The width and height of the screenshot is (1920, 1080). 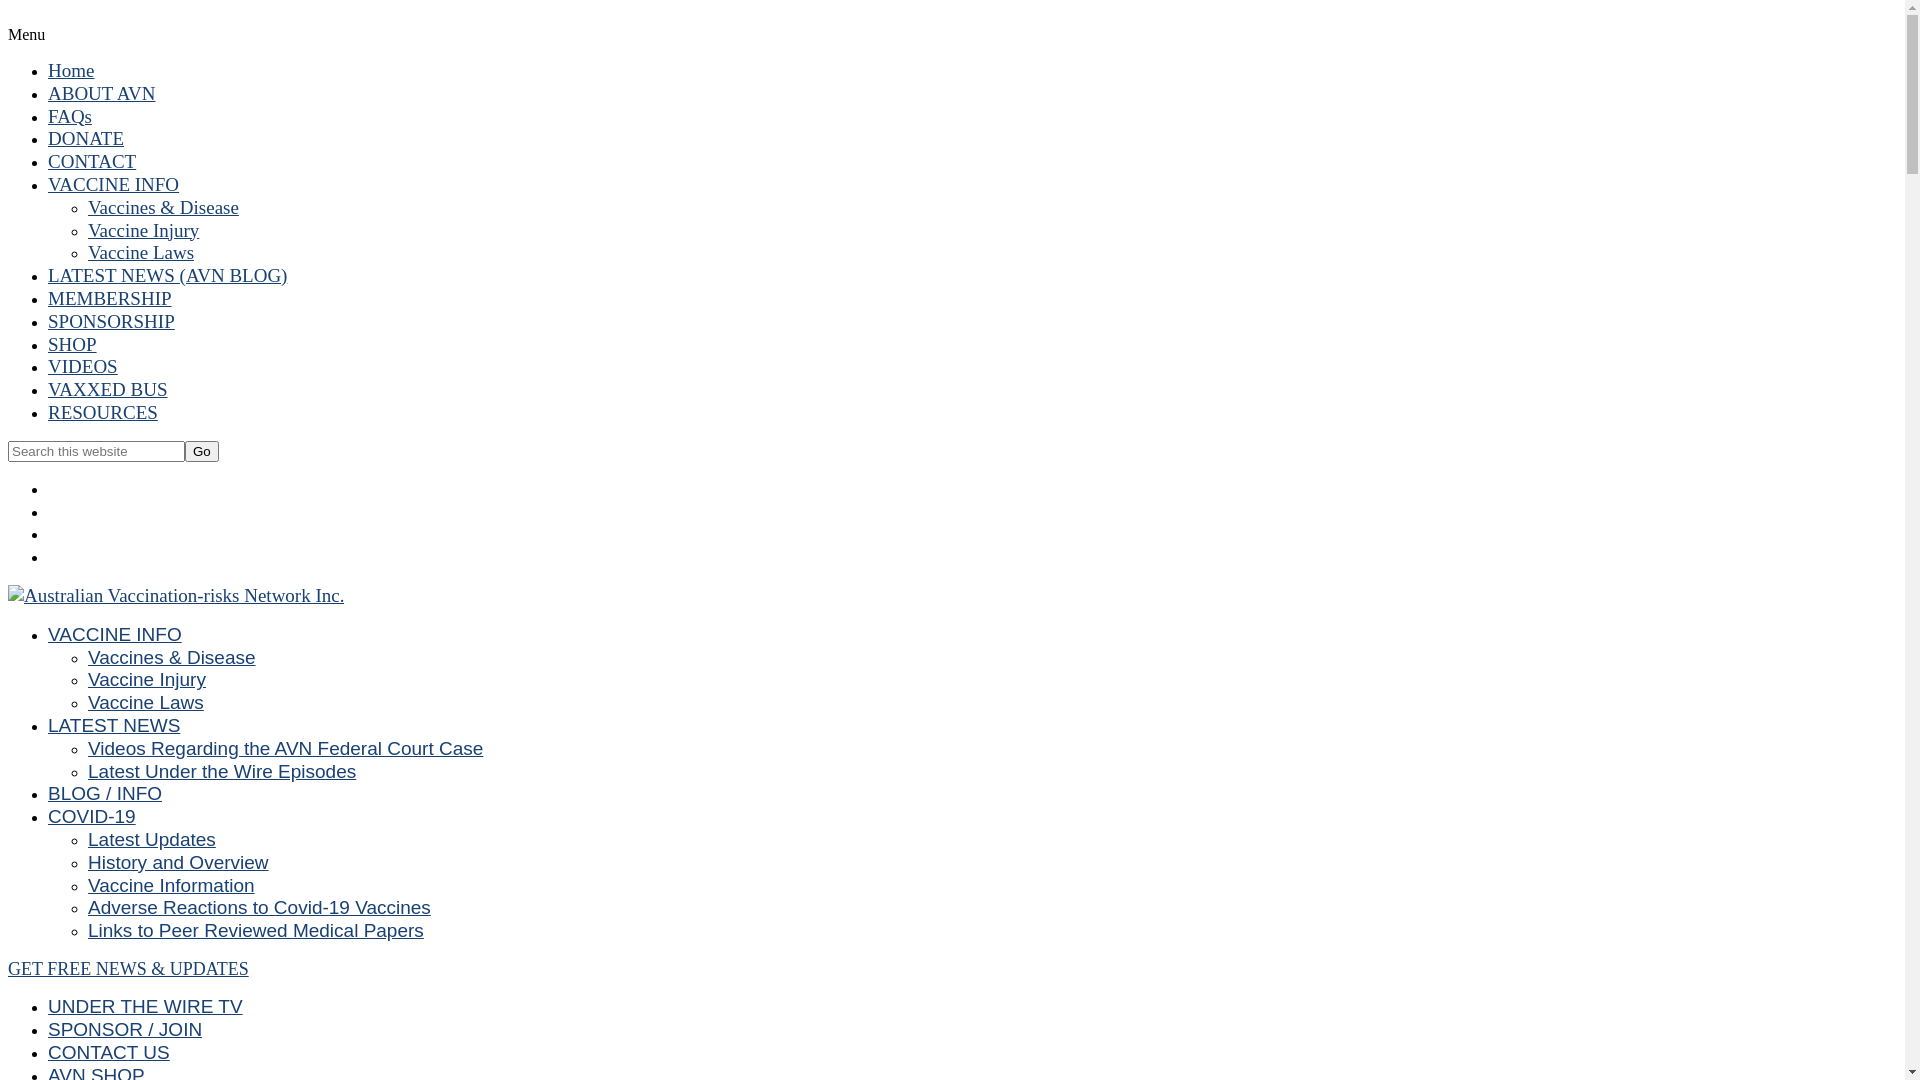 I want to click on Videos Regarding the AVN Federal Court Case, so click(x=286, y=748).